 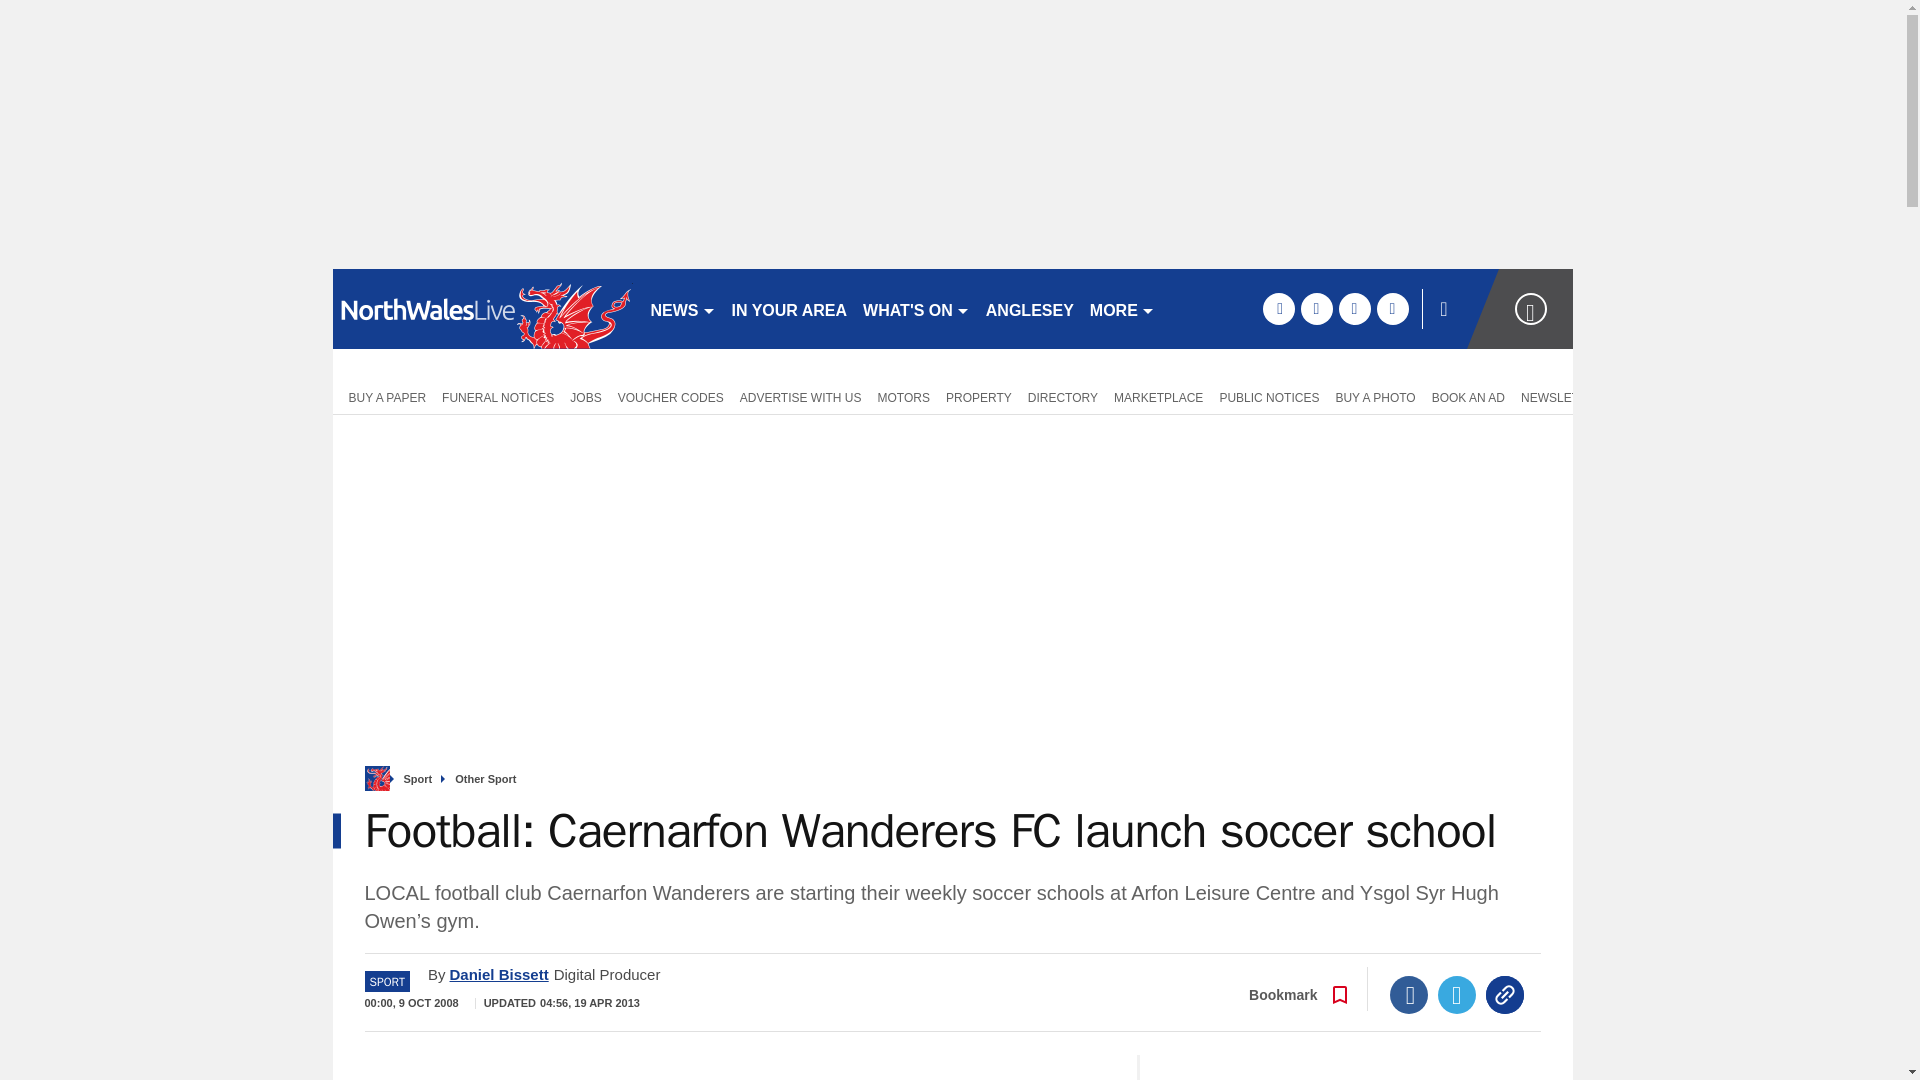 I want to click on BUY A PAPER, so click(x=382, y=396).